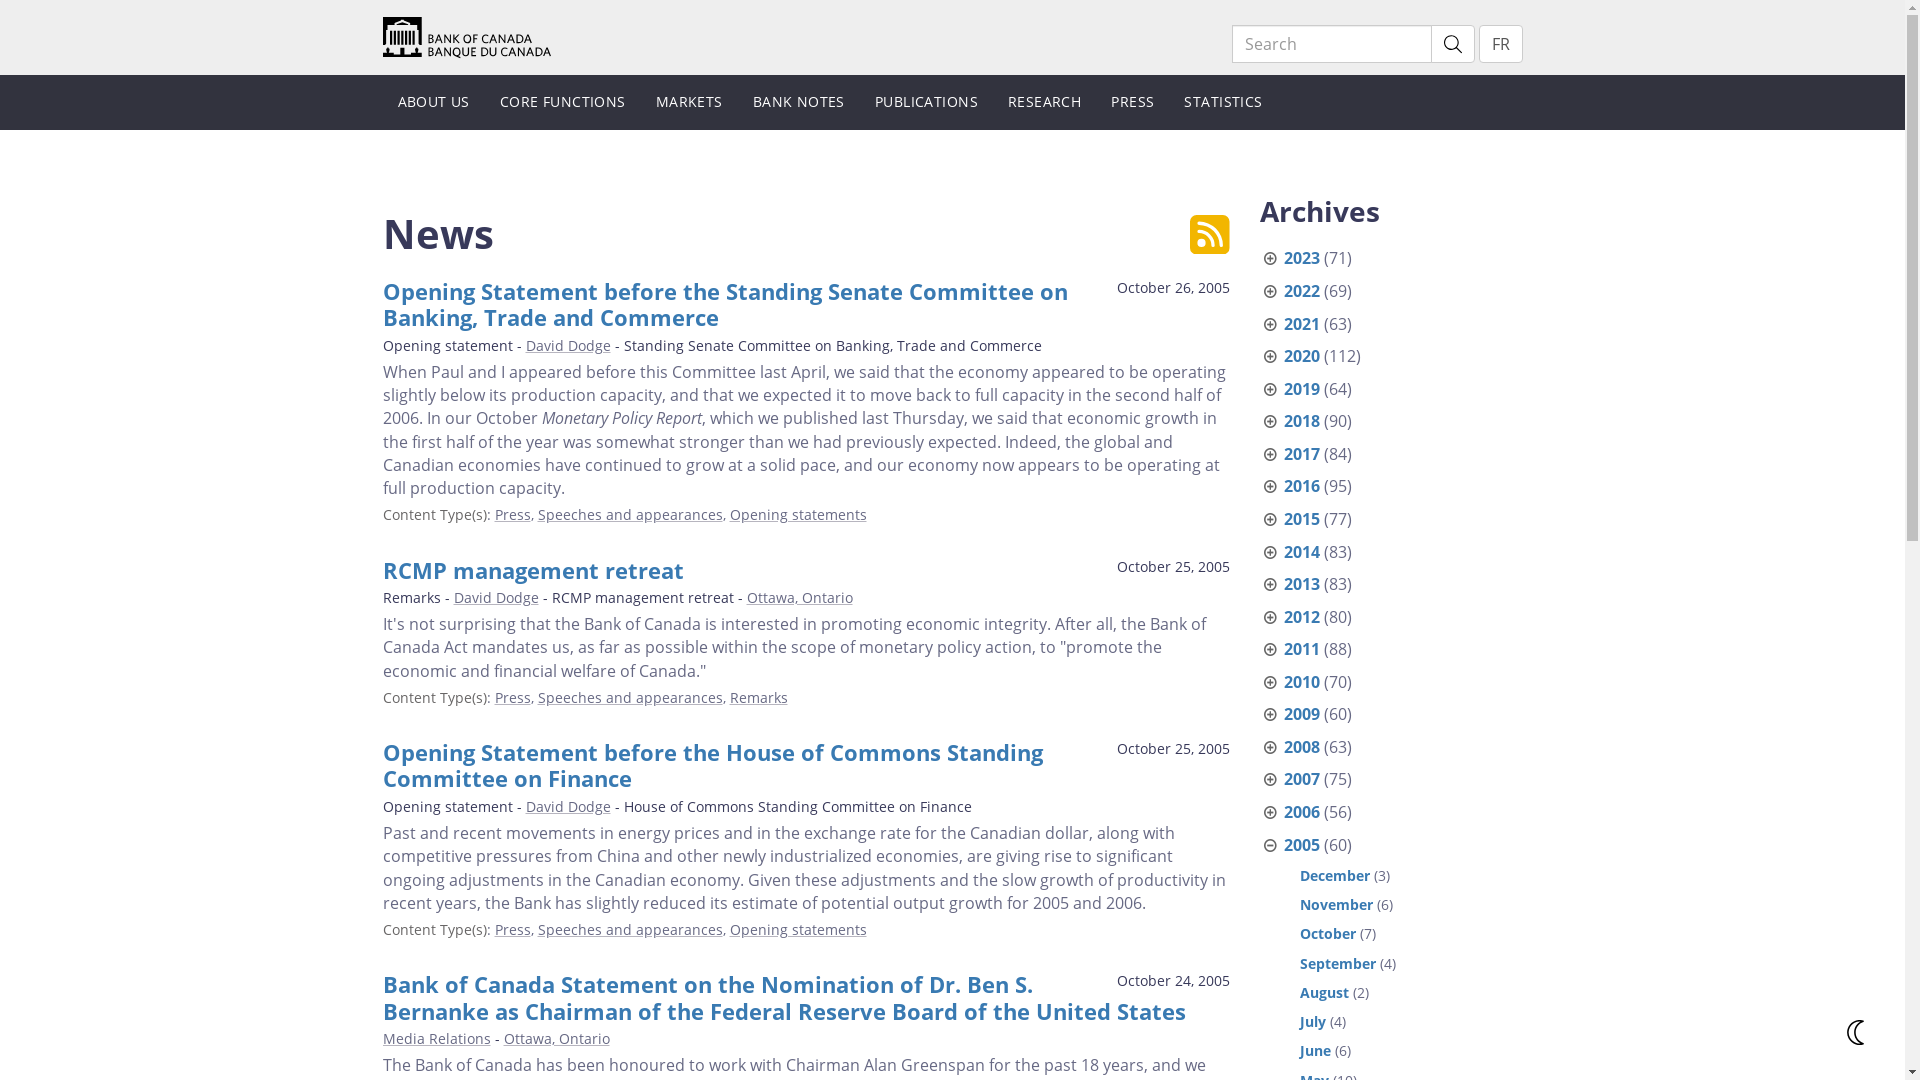  What do you see at coordinates (1302, 389) in the screenshot?
I see `2019` at bounding box center [1302, 389].